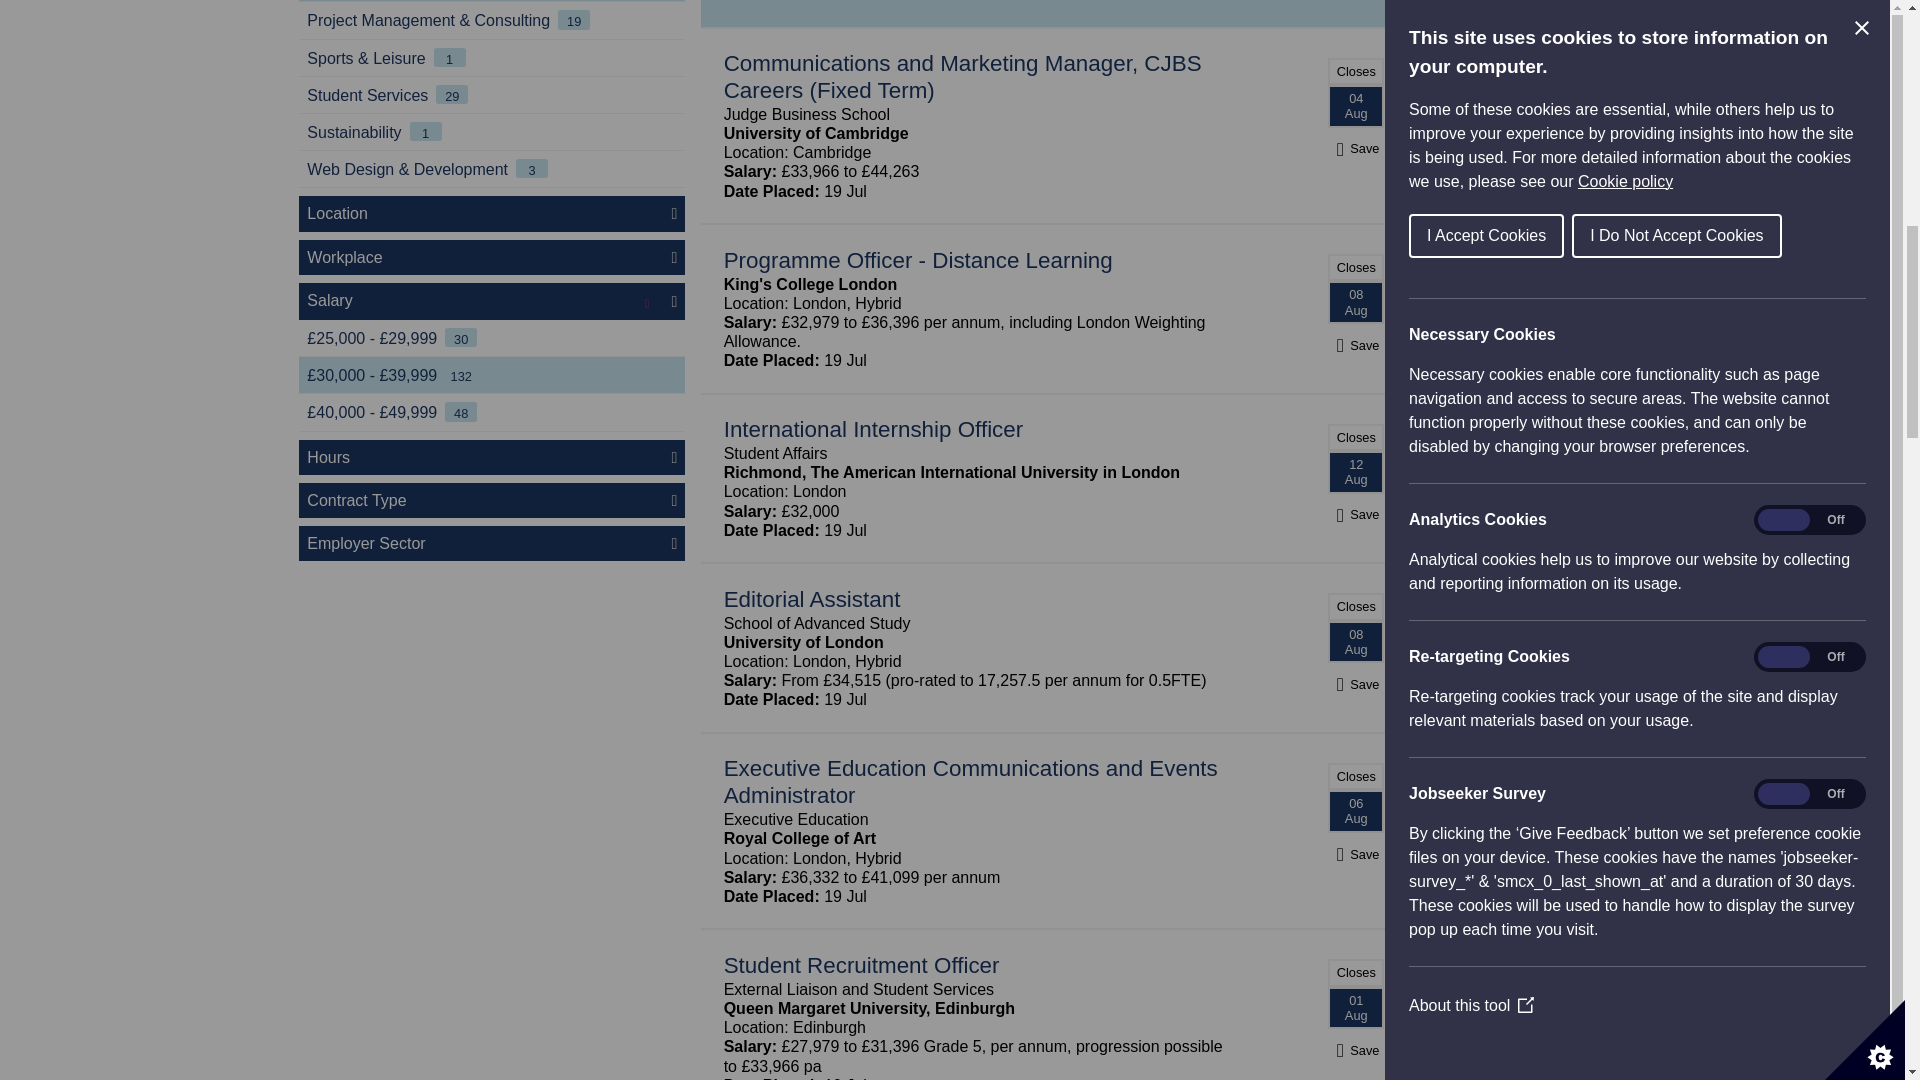 The width and height of the screenshot is (1920, 1080). I want to click on Save job, so click(1355, 148).